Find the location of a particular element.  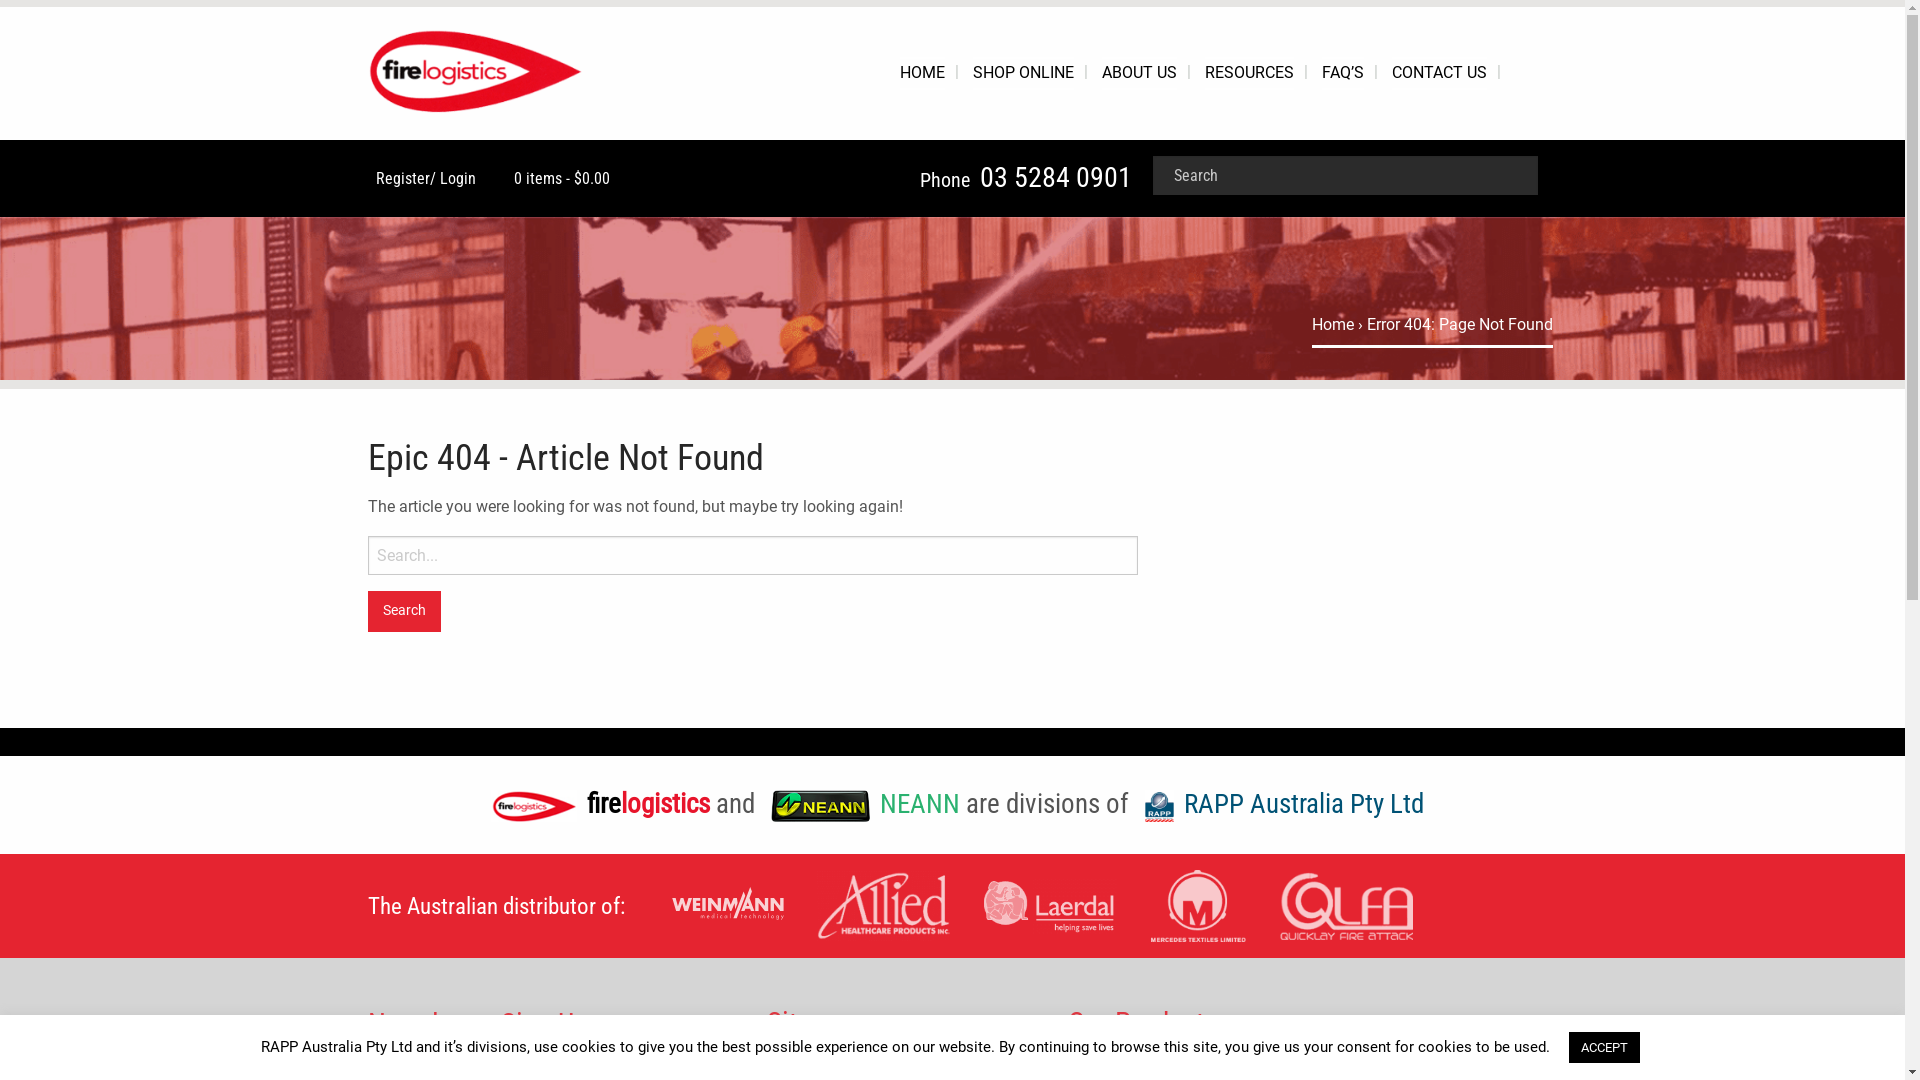

Medical Response Kits is located at coordinates (1148, 1068).